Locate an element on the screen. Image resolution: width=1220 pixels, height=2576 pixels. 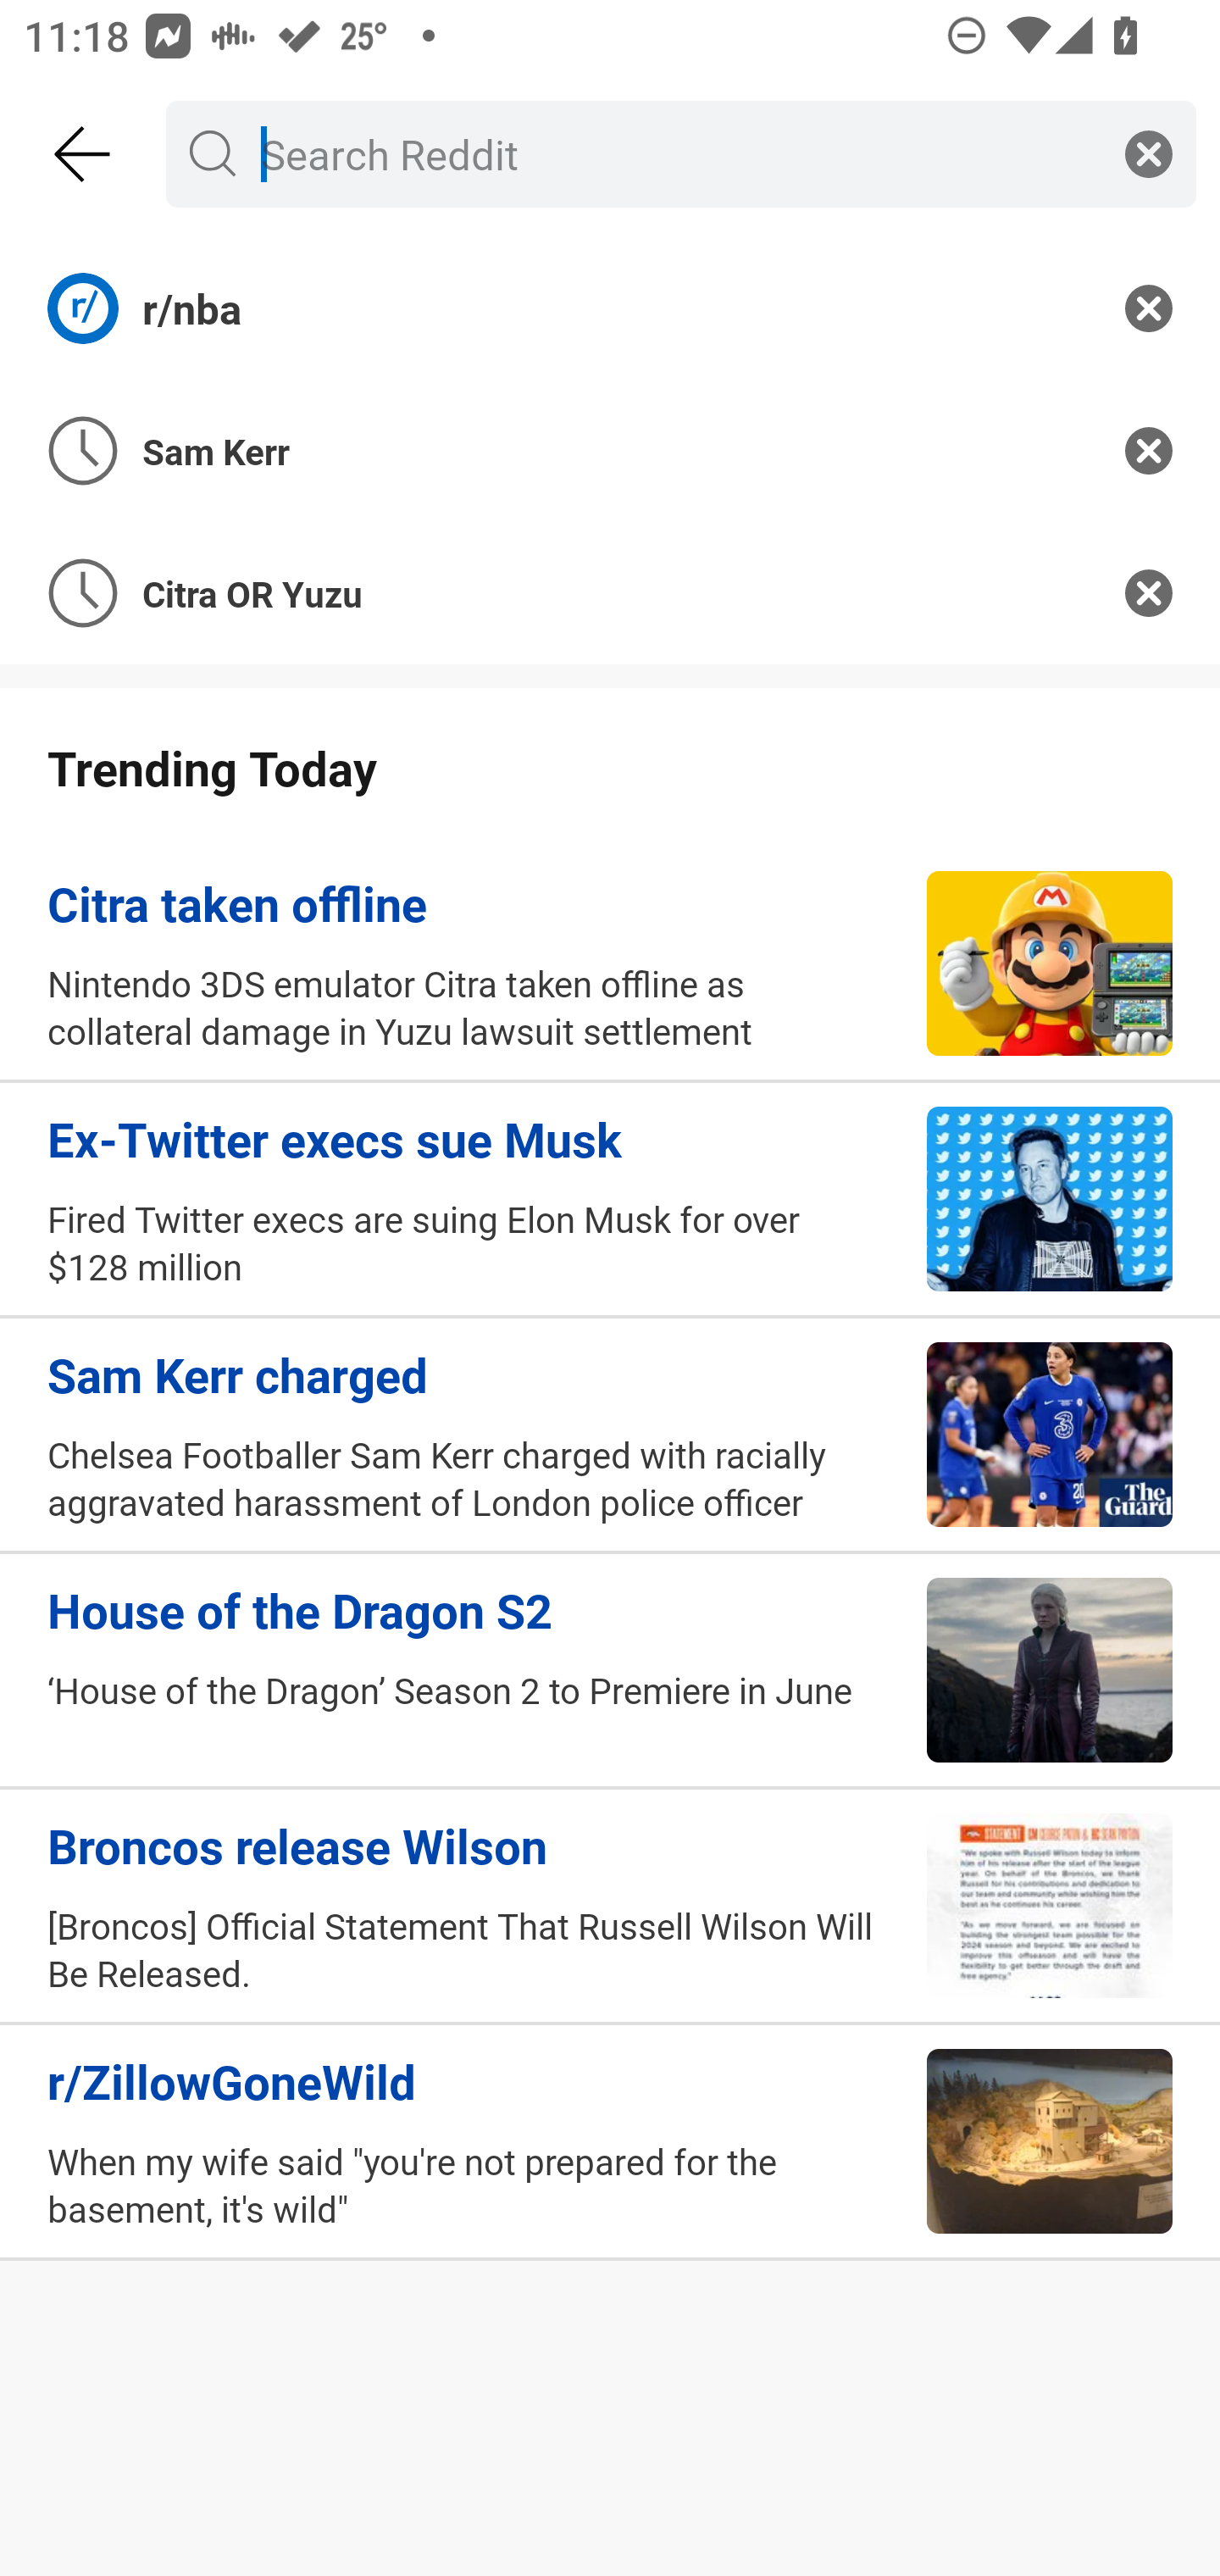
Remove is located at coordinates (1149, 307).